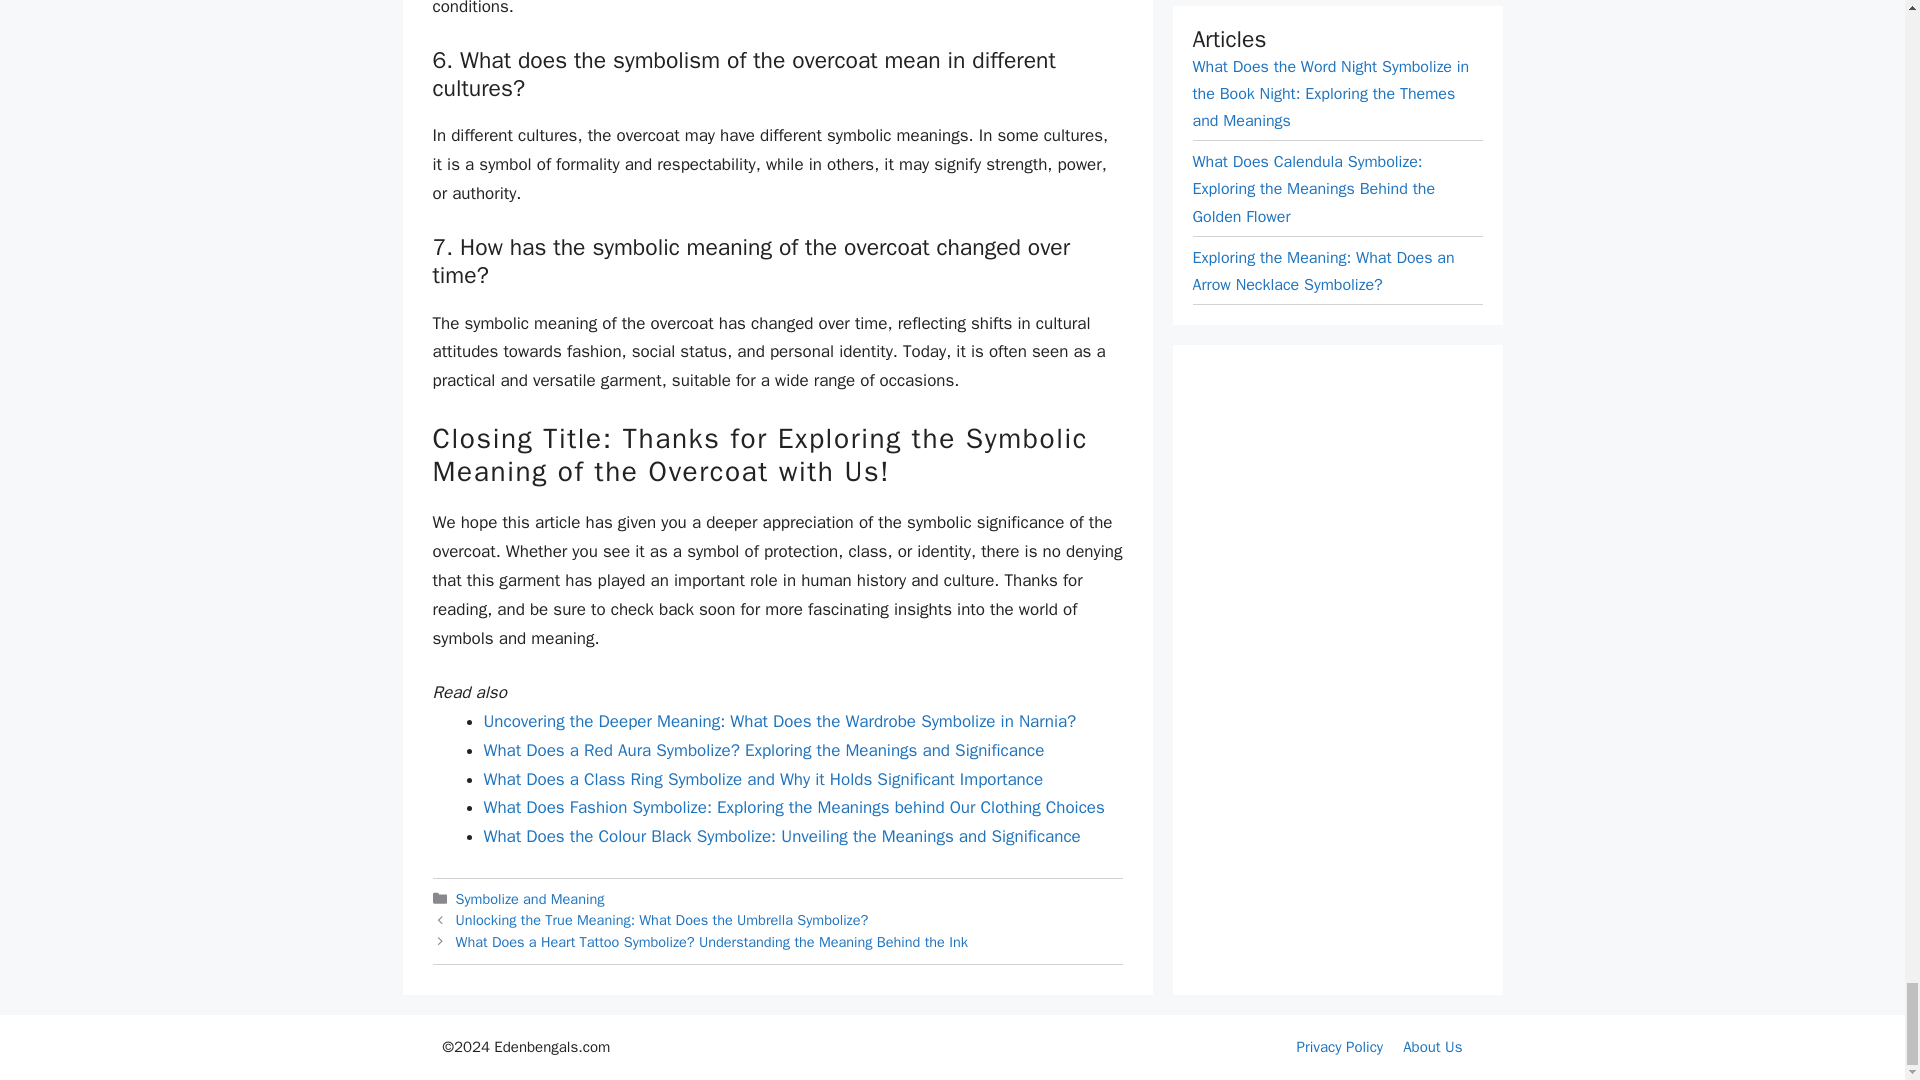 This screenshot has width=1920, height=1080. Describe the element at coordinates (530, 898) in the screenshot. I see `Symbolize and Meaning` at that location.